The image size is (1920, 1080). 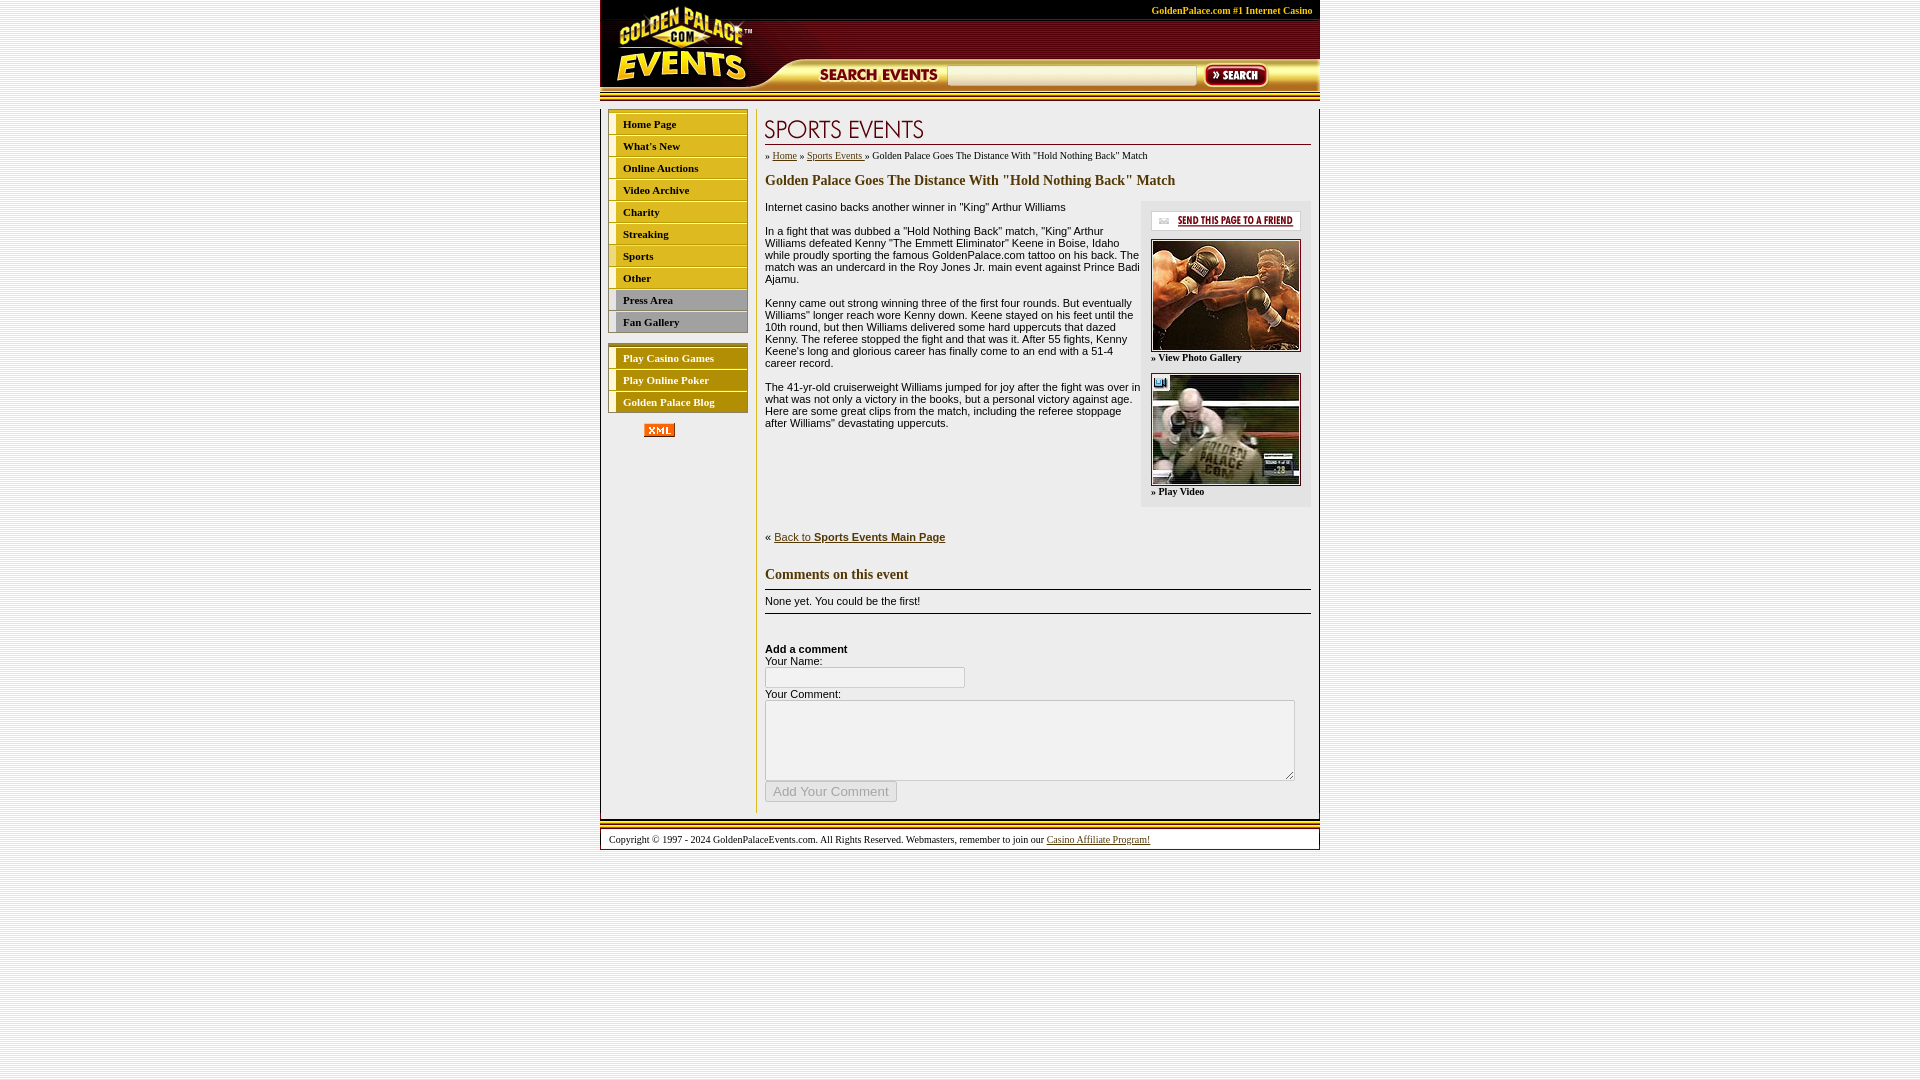 I want to click on Charity, so click(x=641, y=212).